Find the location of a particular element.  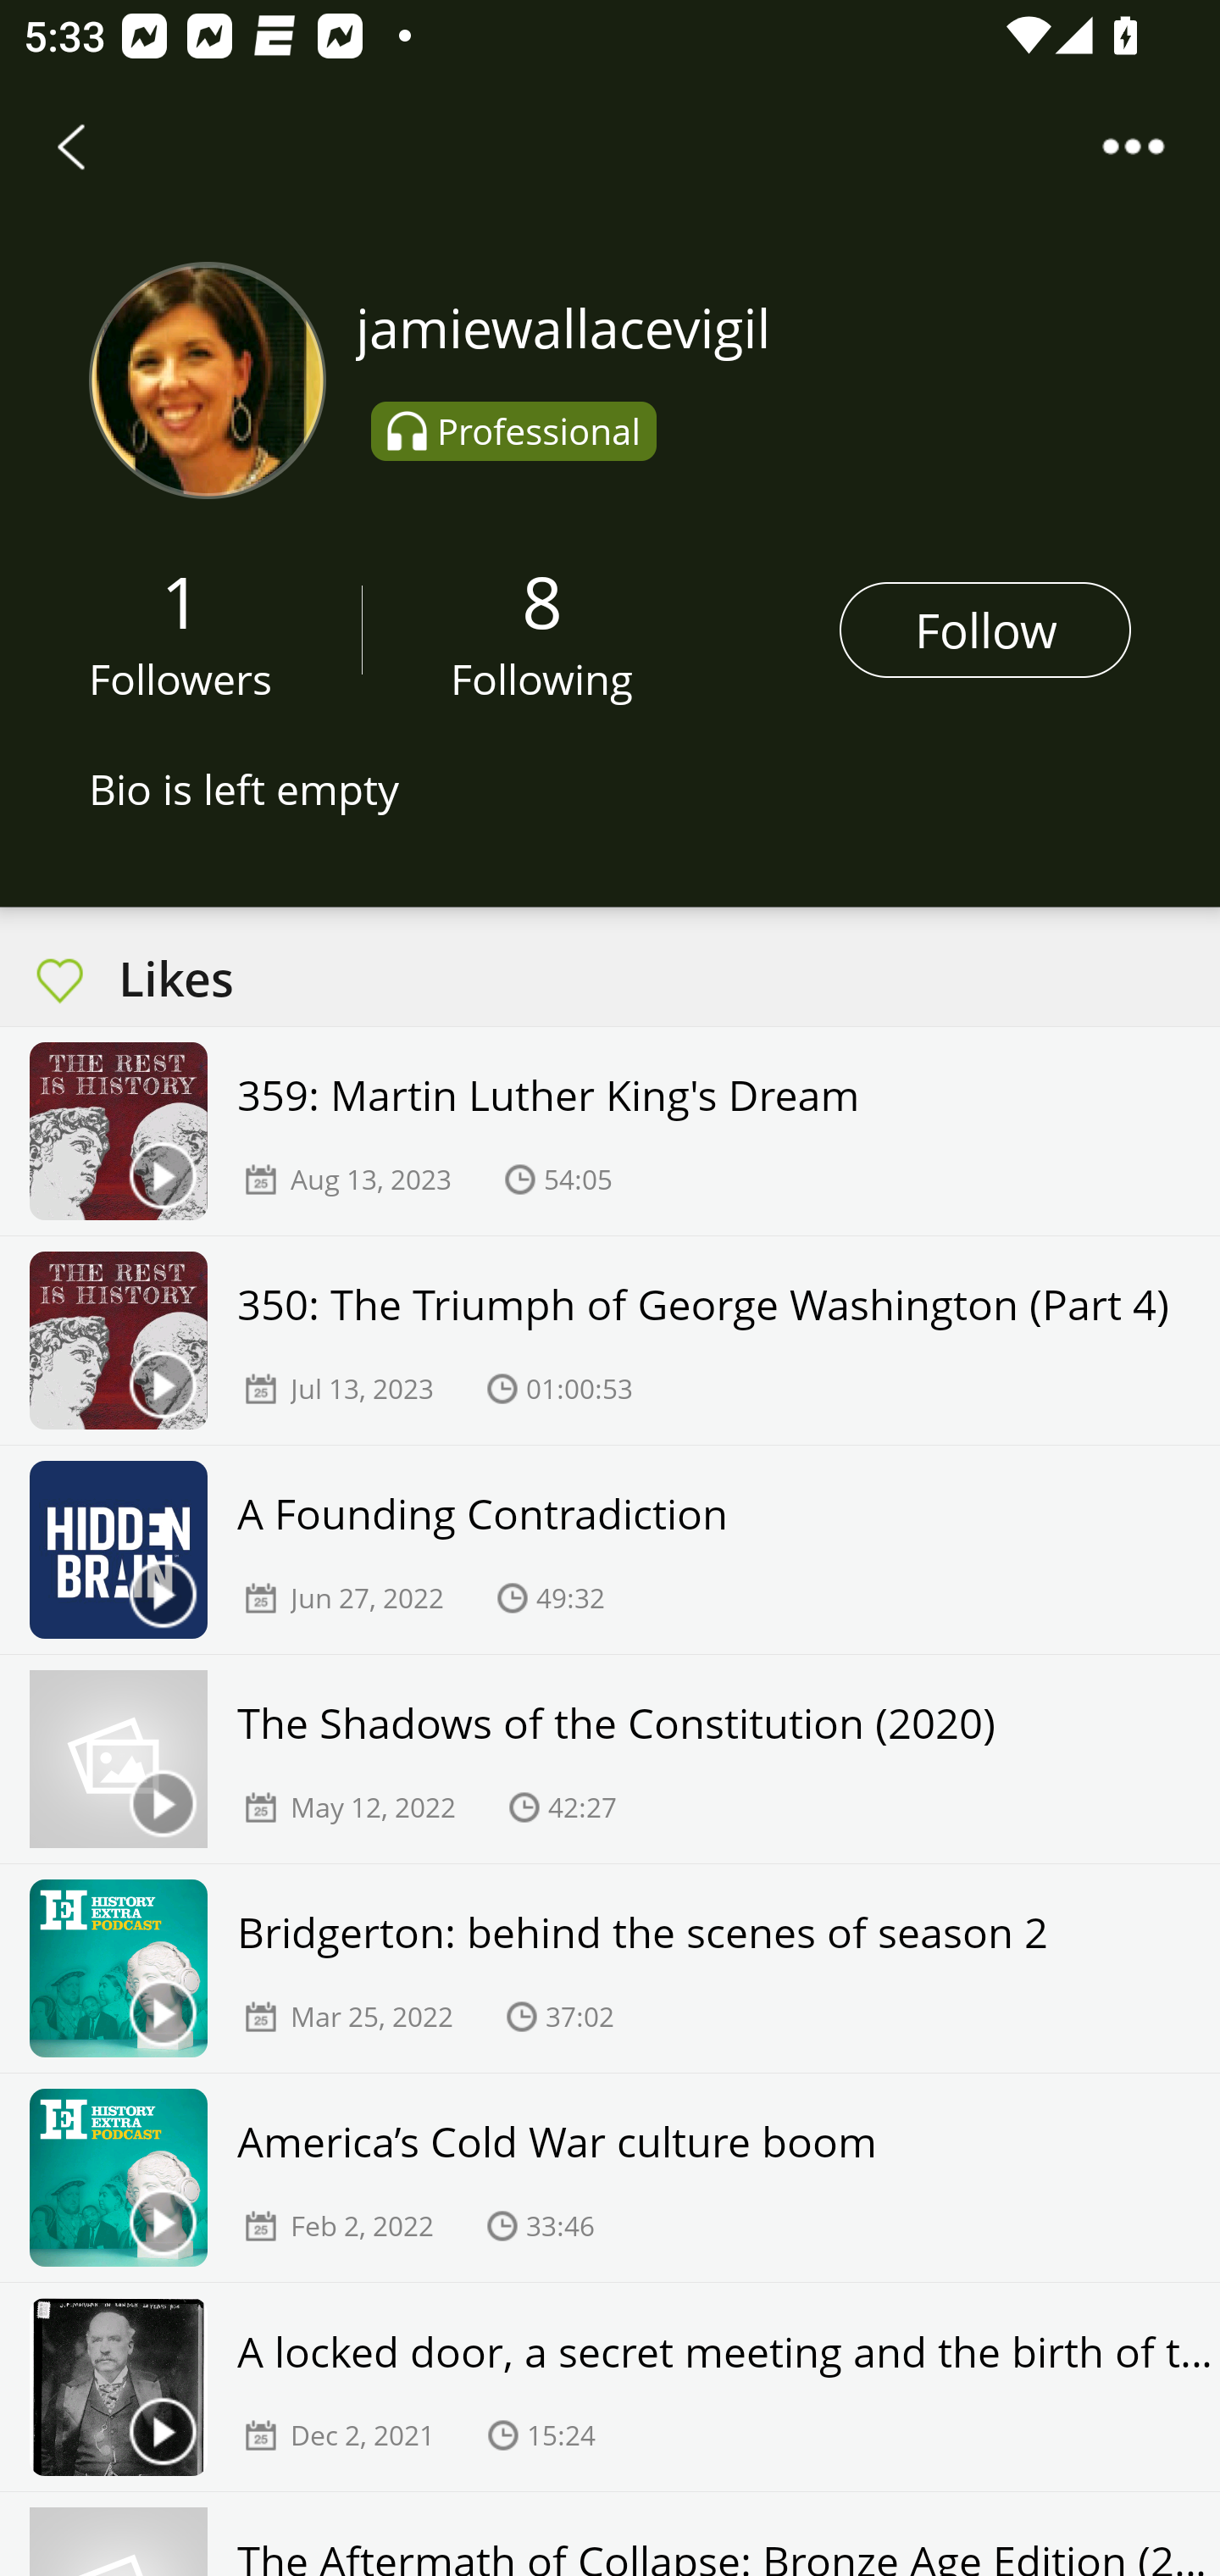

America’s Cold War culture boom Feb 2, 2022 33:46 is located at coordinates (610, 2178).